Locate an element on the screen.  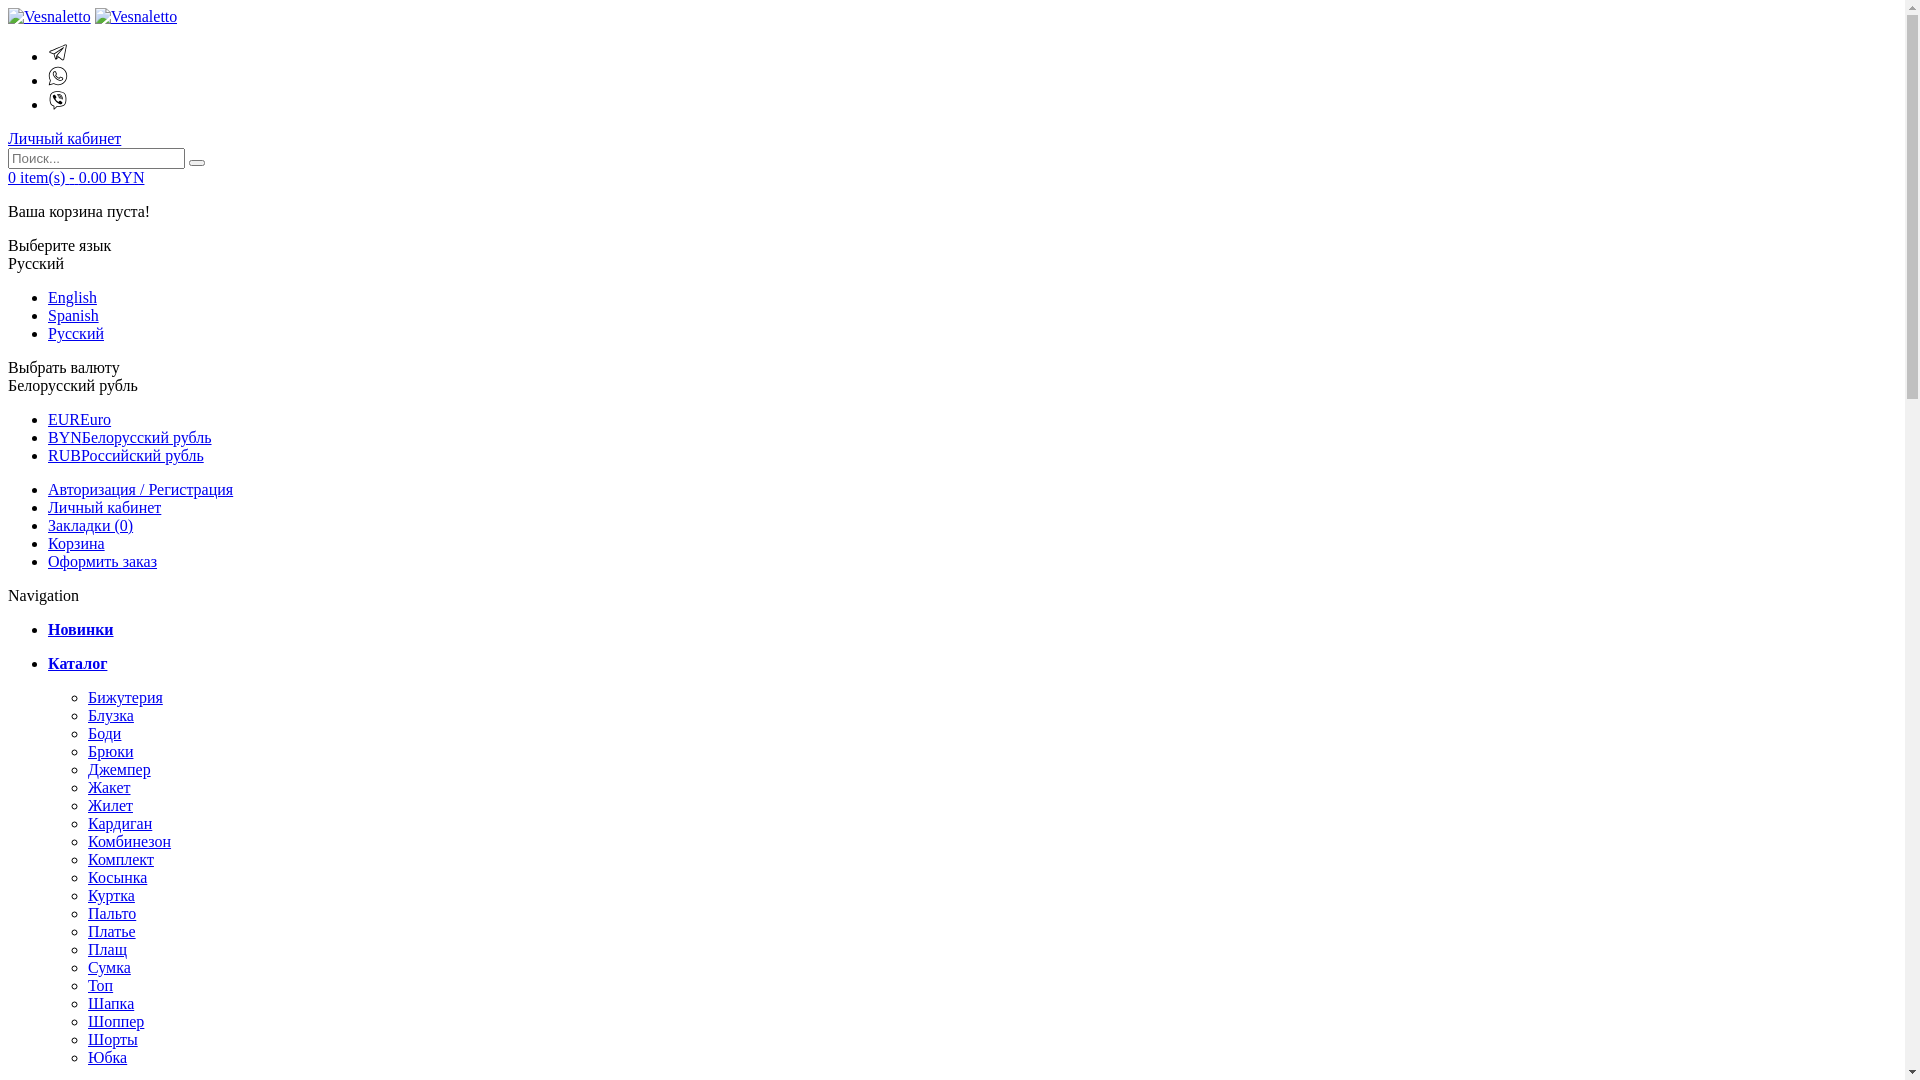
Vesnaletto is located at coordinates (136, 17).